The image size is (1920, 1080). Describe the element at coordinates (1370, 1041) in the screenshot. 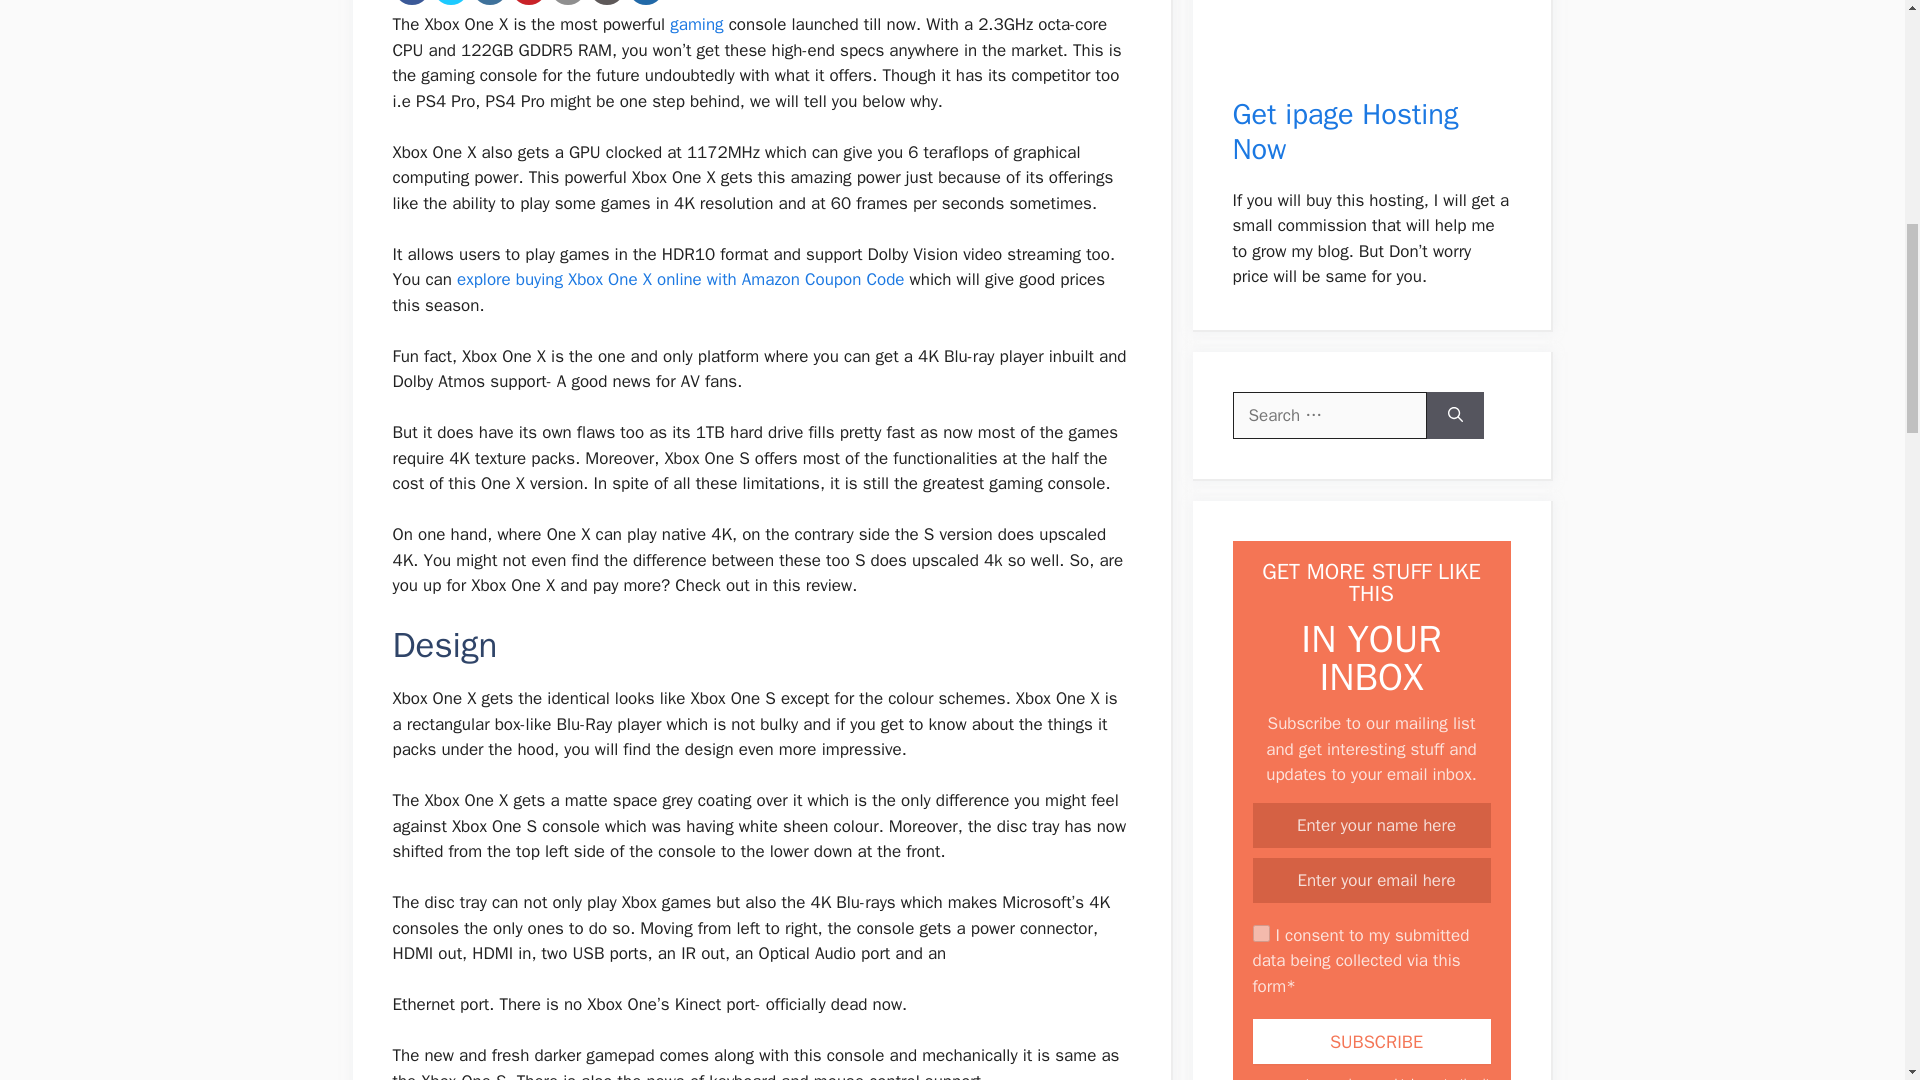

I see `Subscribe` at that location.